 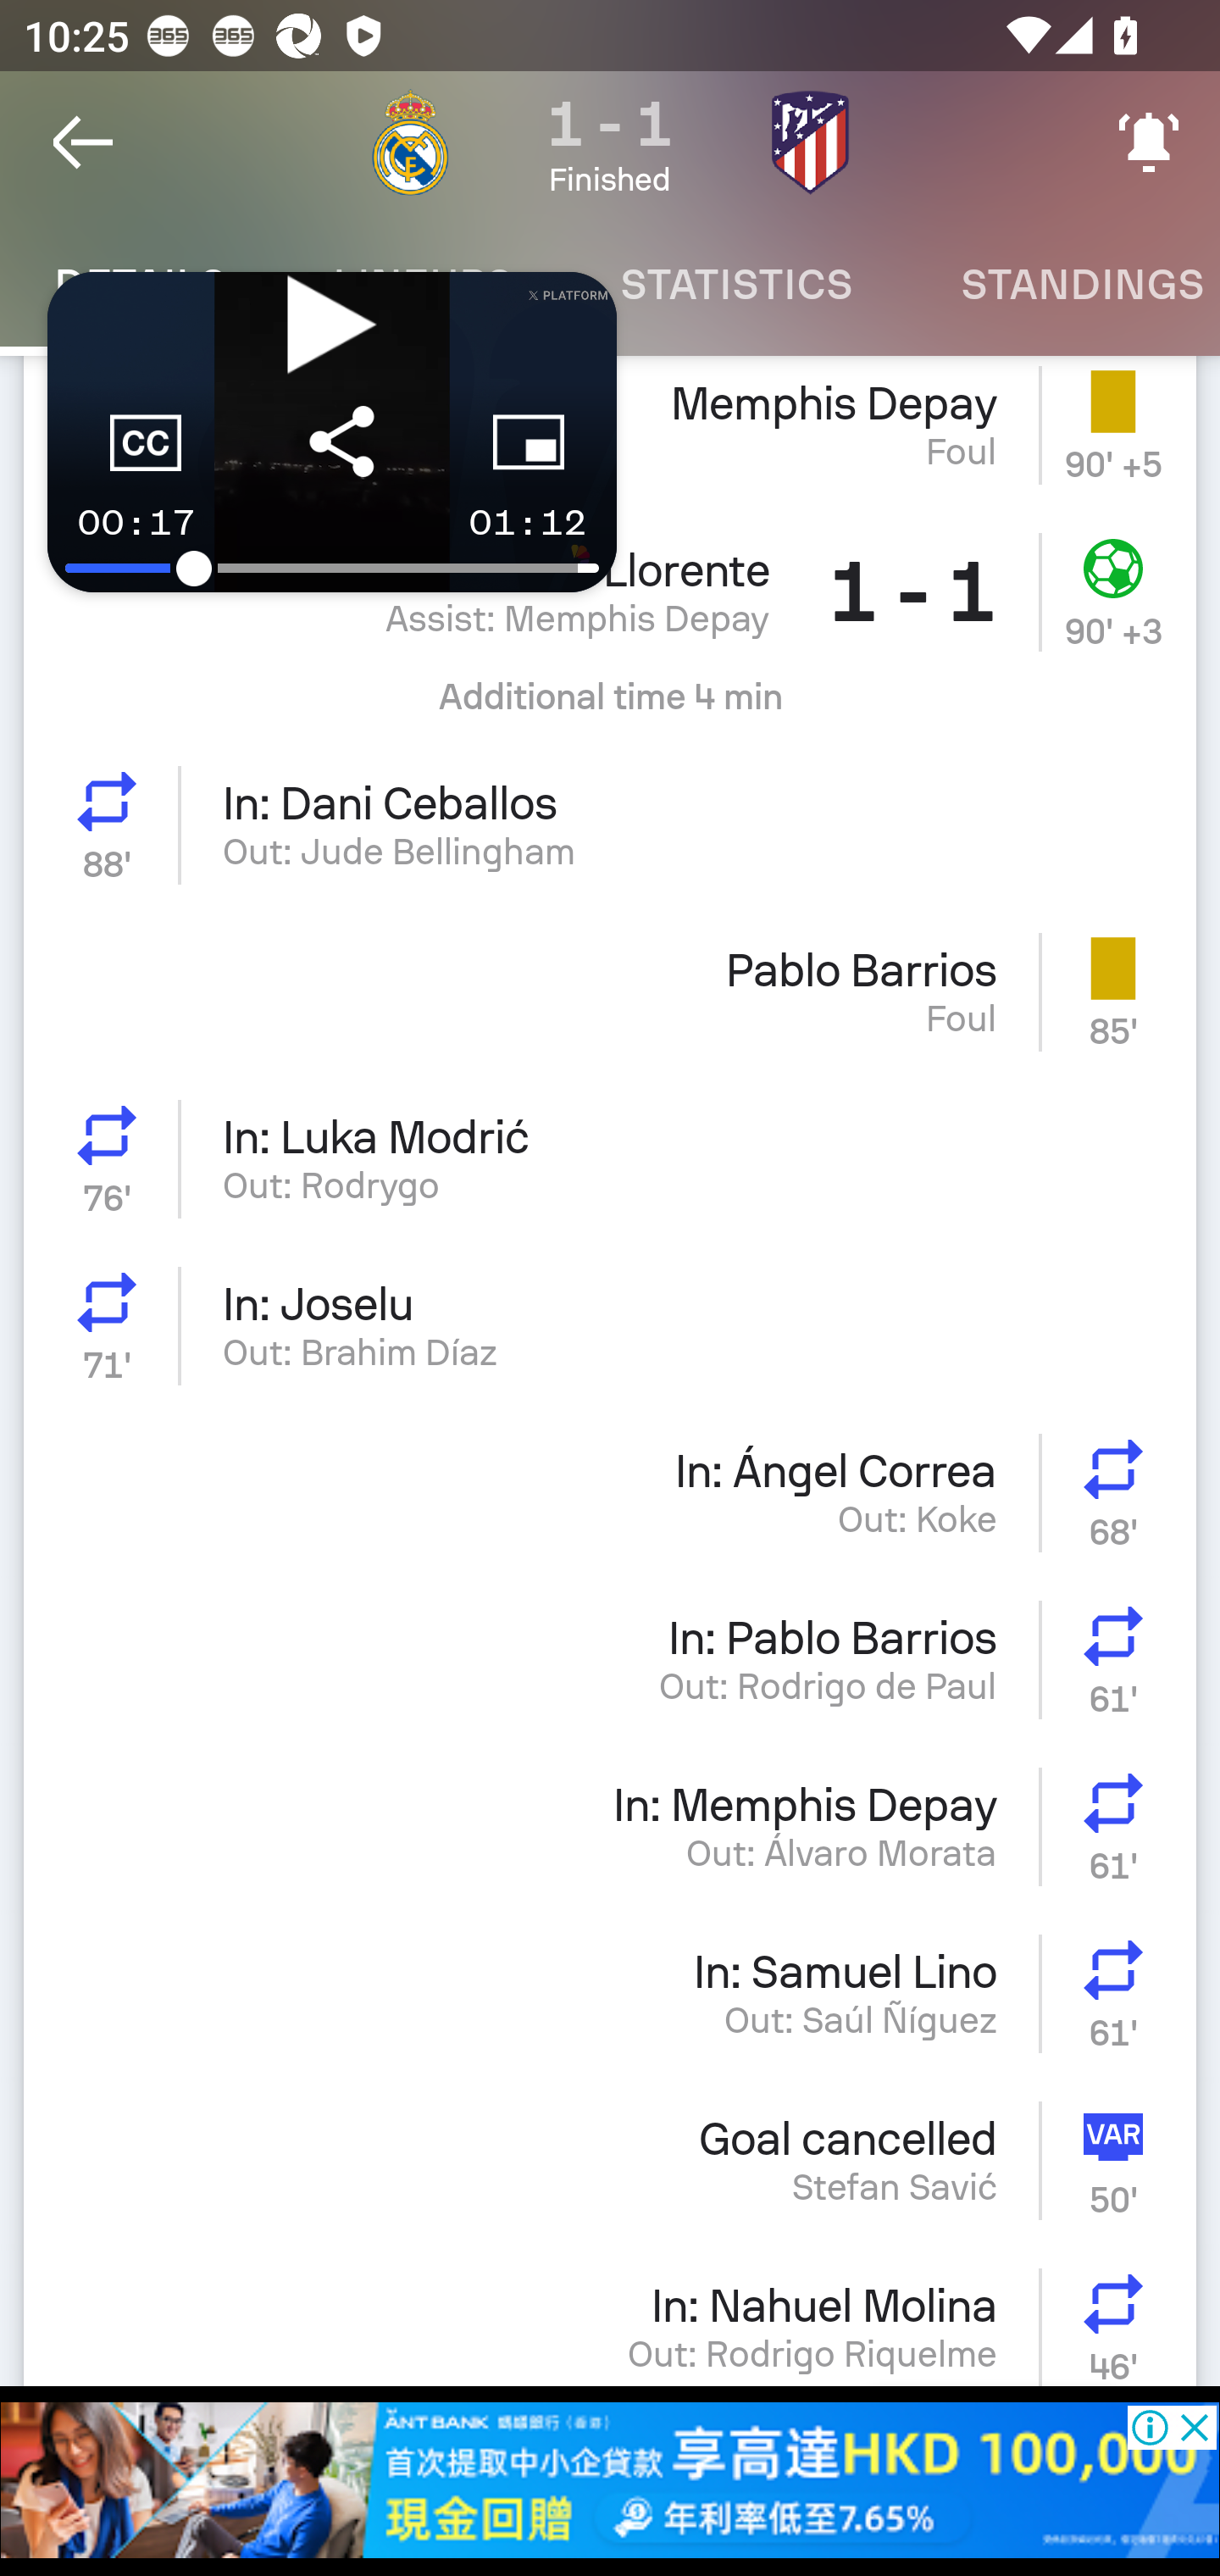 I want to click on Navigate up, so click(x=83, y=142).